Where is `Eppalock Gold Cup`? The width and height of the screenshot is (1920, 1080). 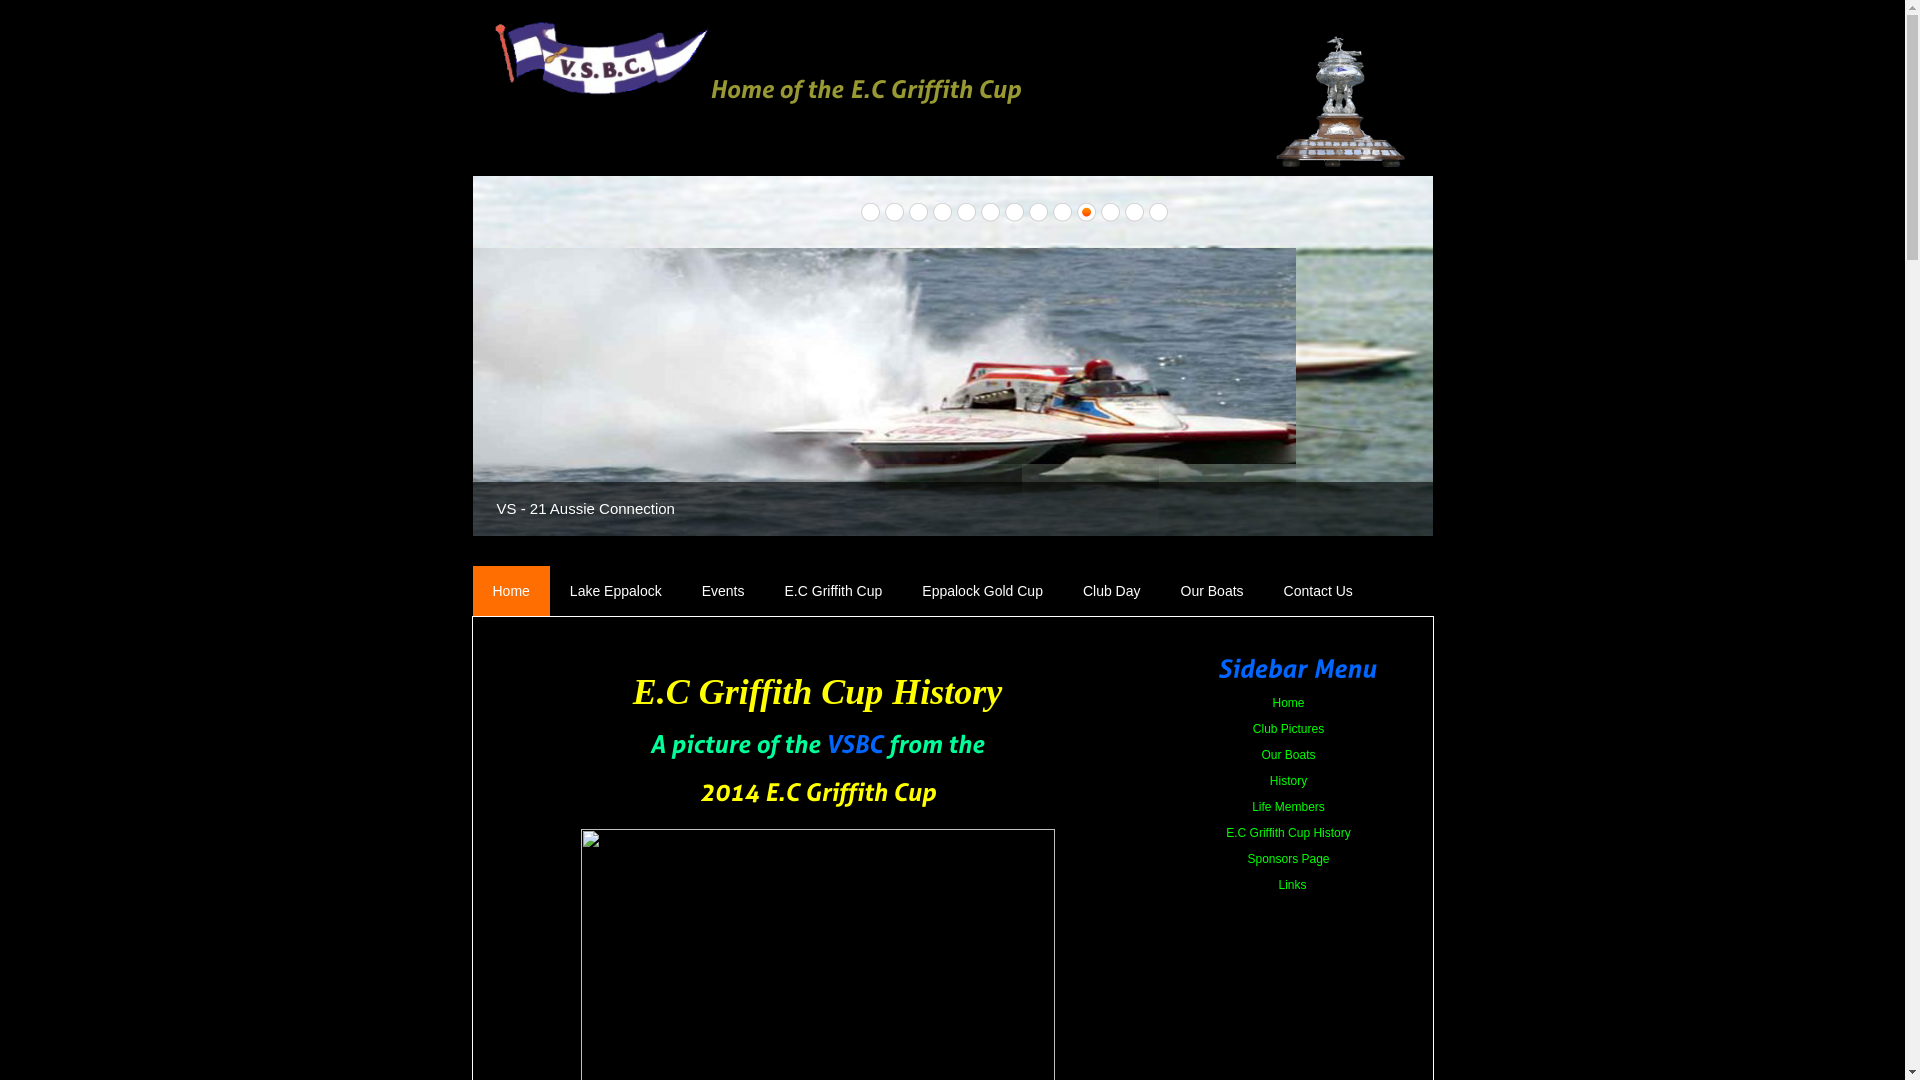 Eppalock Gold Cup is located at coordinates (982, 591).